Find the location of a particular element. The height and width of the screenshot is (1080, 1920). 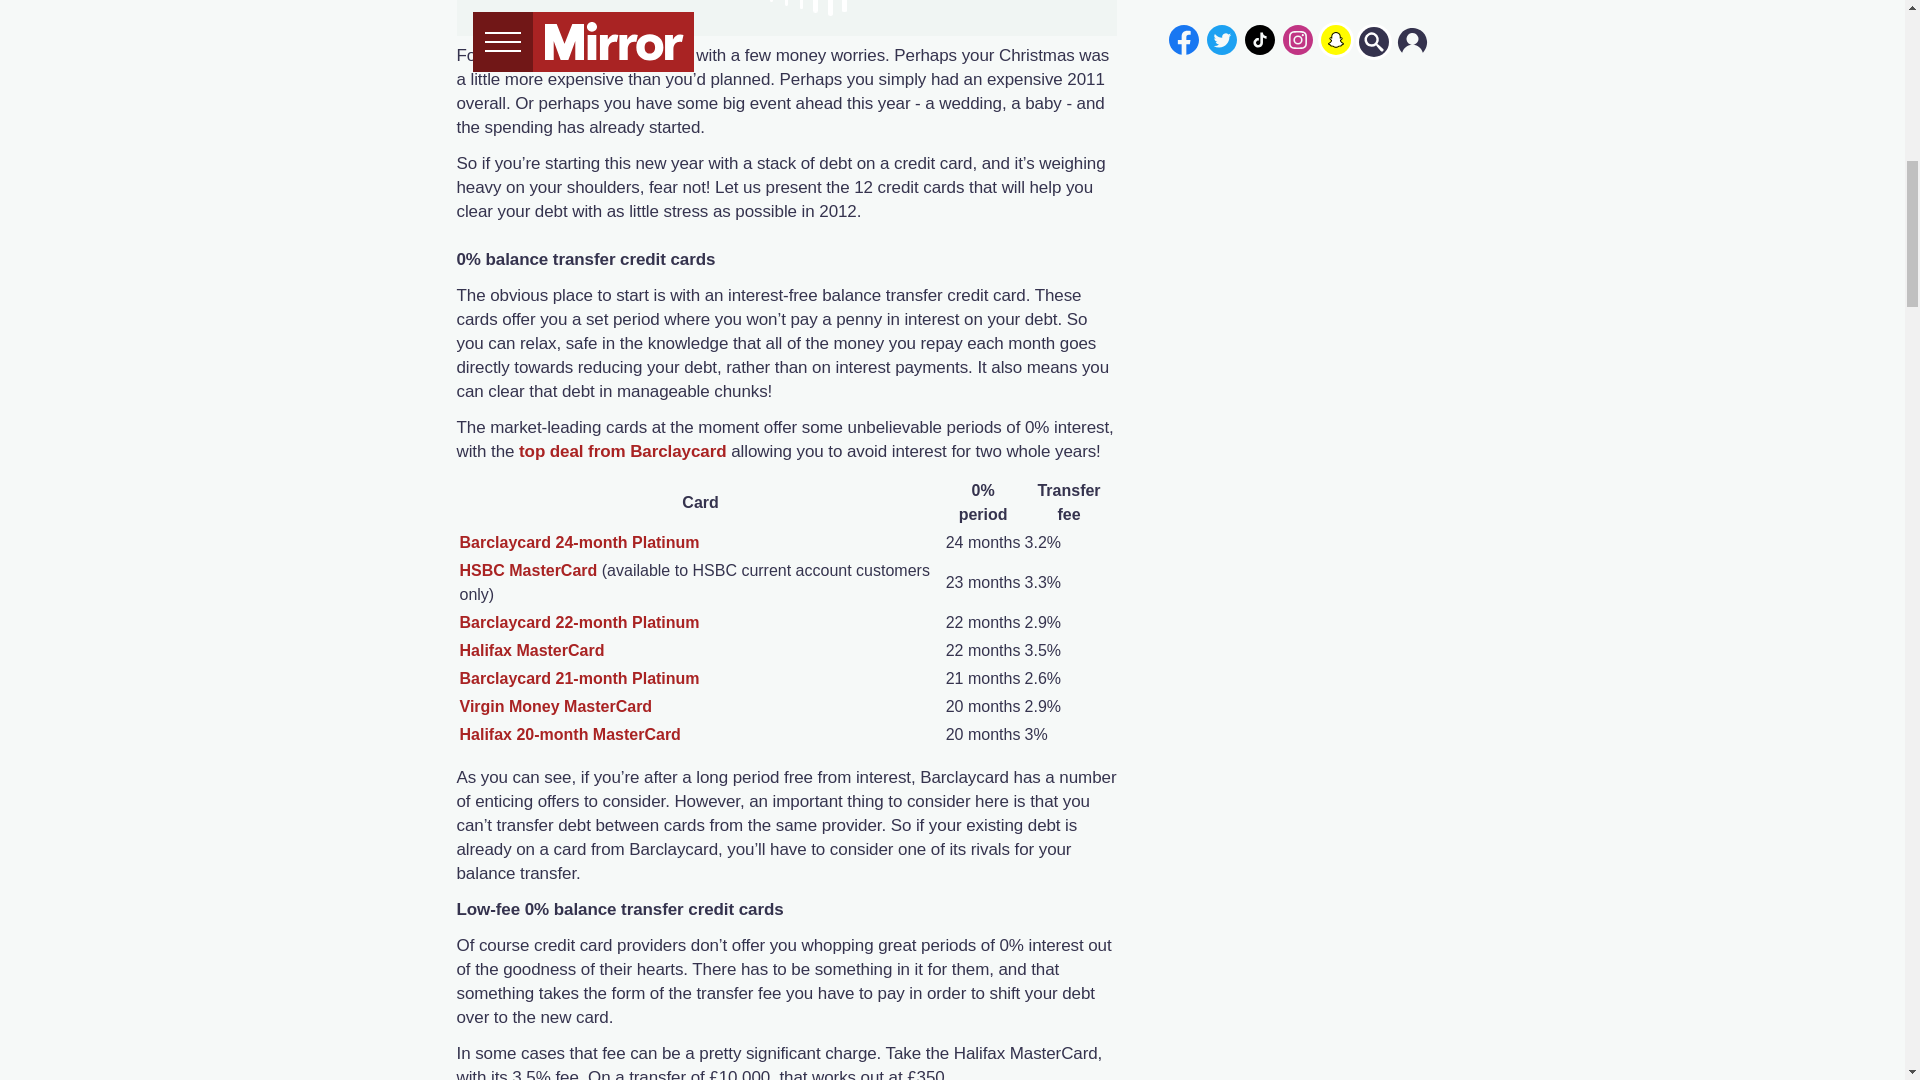

Barclaycard 22-month Platinum is located at coordinates (580, 622).